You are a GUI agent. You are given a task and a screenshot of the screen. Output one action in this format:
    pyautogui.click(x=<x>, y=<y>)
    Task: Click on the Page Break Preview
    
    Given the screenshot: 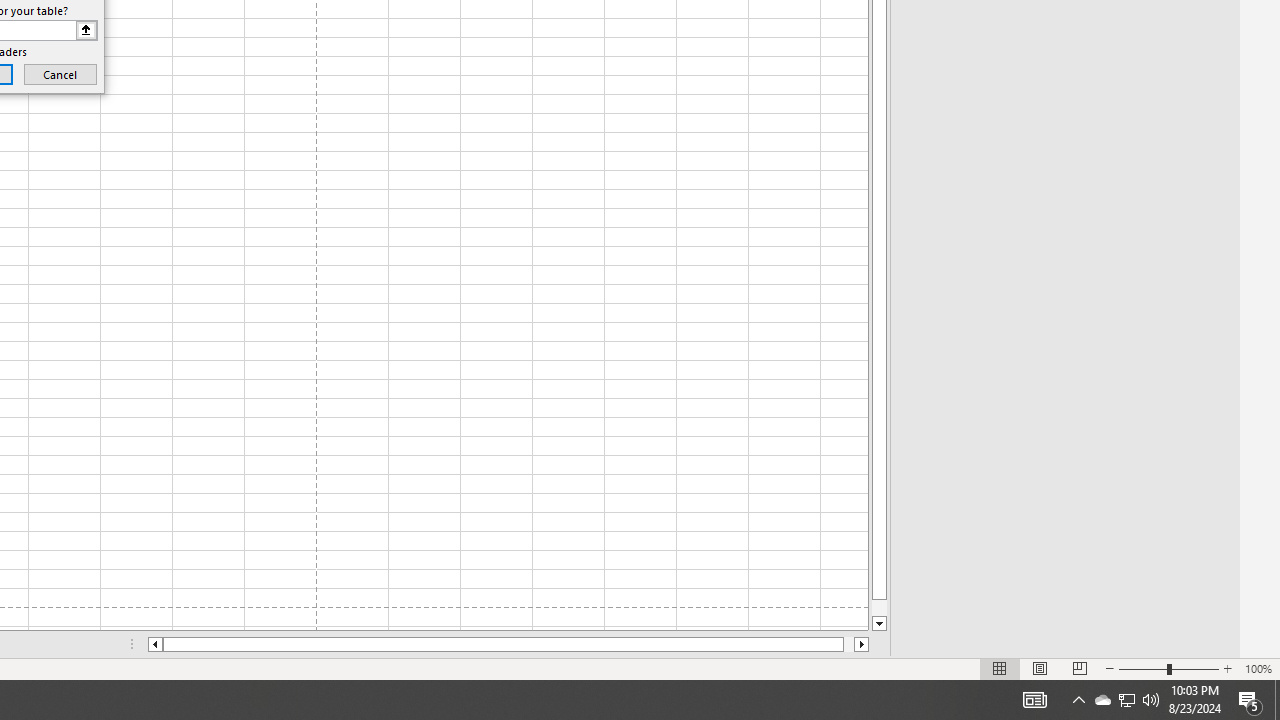 What is the action you would take?
    pyautogui.click(x=1079, y=668)
    